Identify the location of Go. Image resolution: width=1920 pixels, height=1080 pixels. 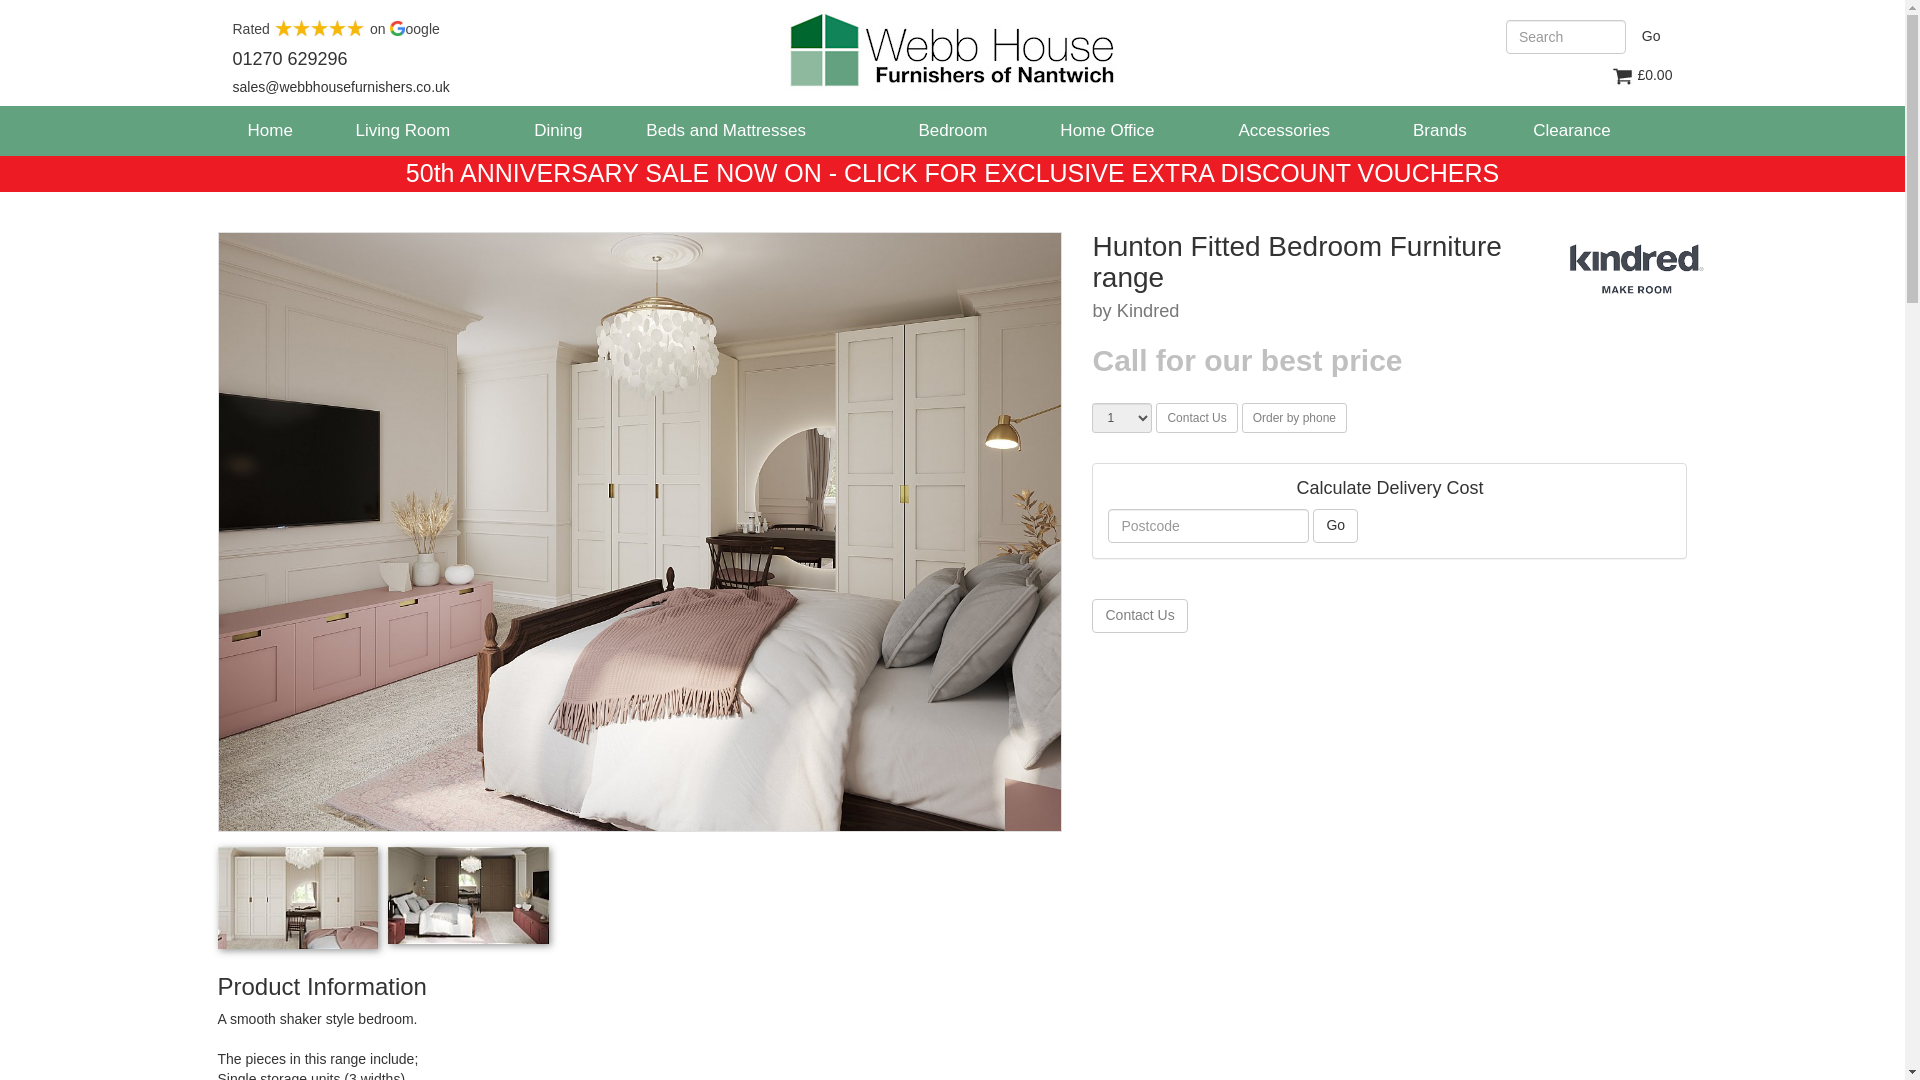
(1651, 36).